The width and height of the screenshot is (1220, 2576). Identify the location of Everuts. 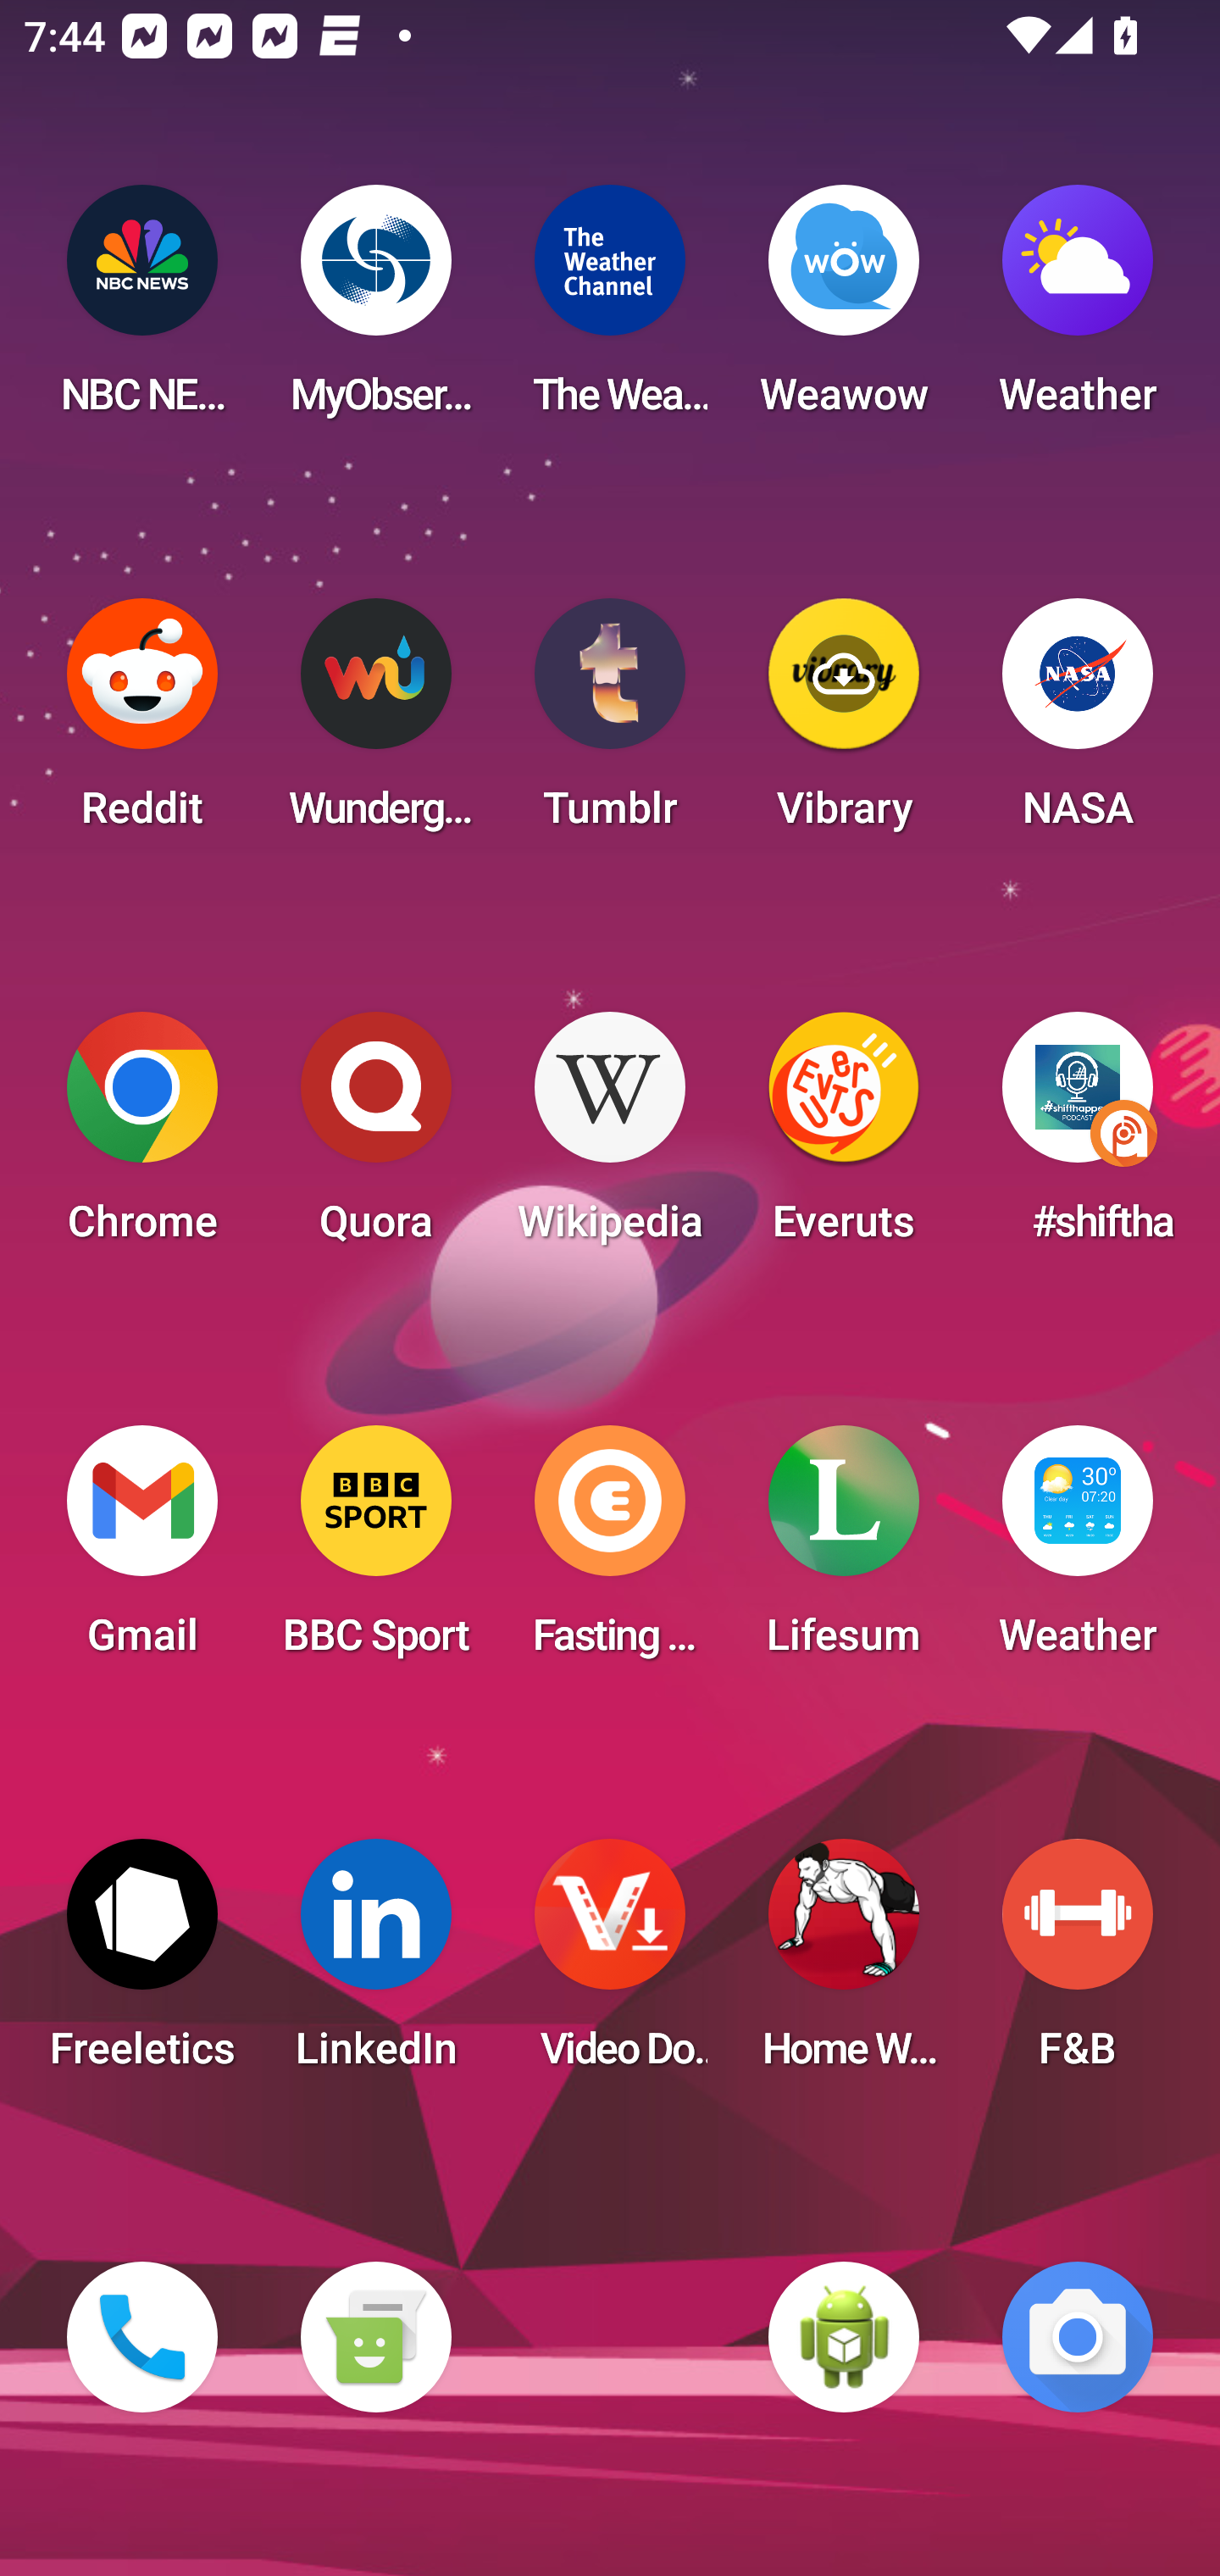
(844, 1137).